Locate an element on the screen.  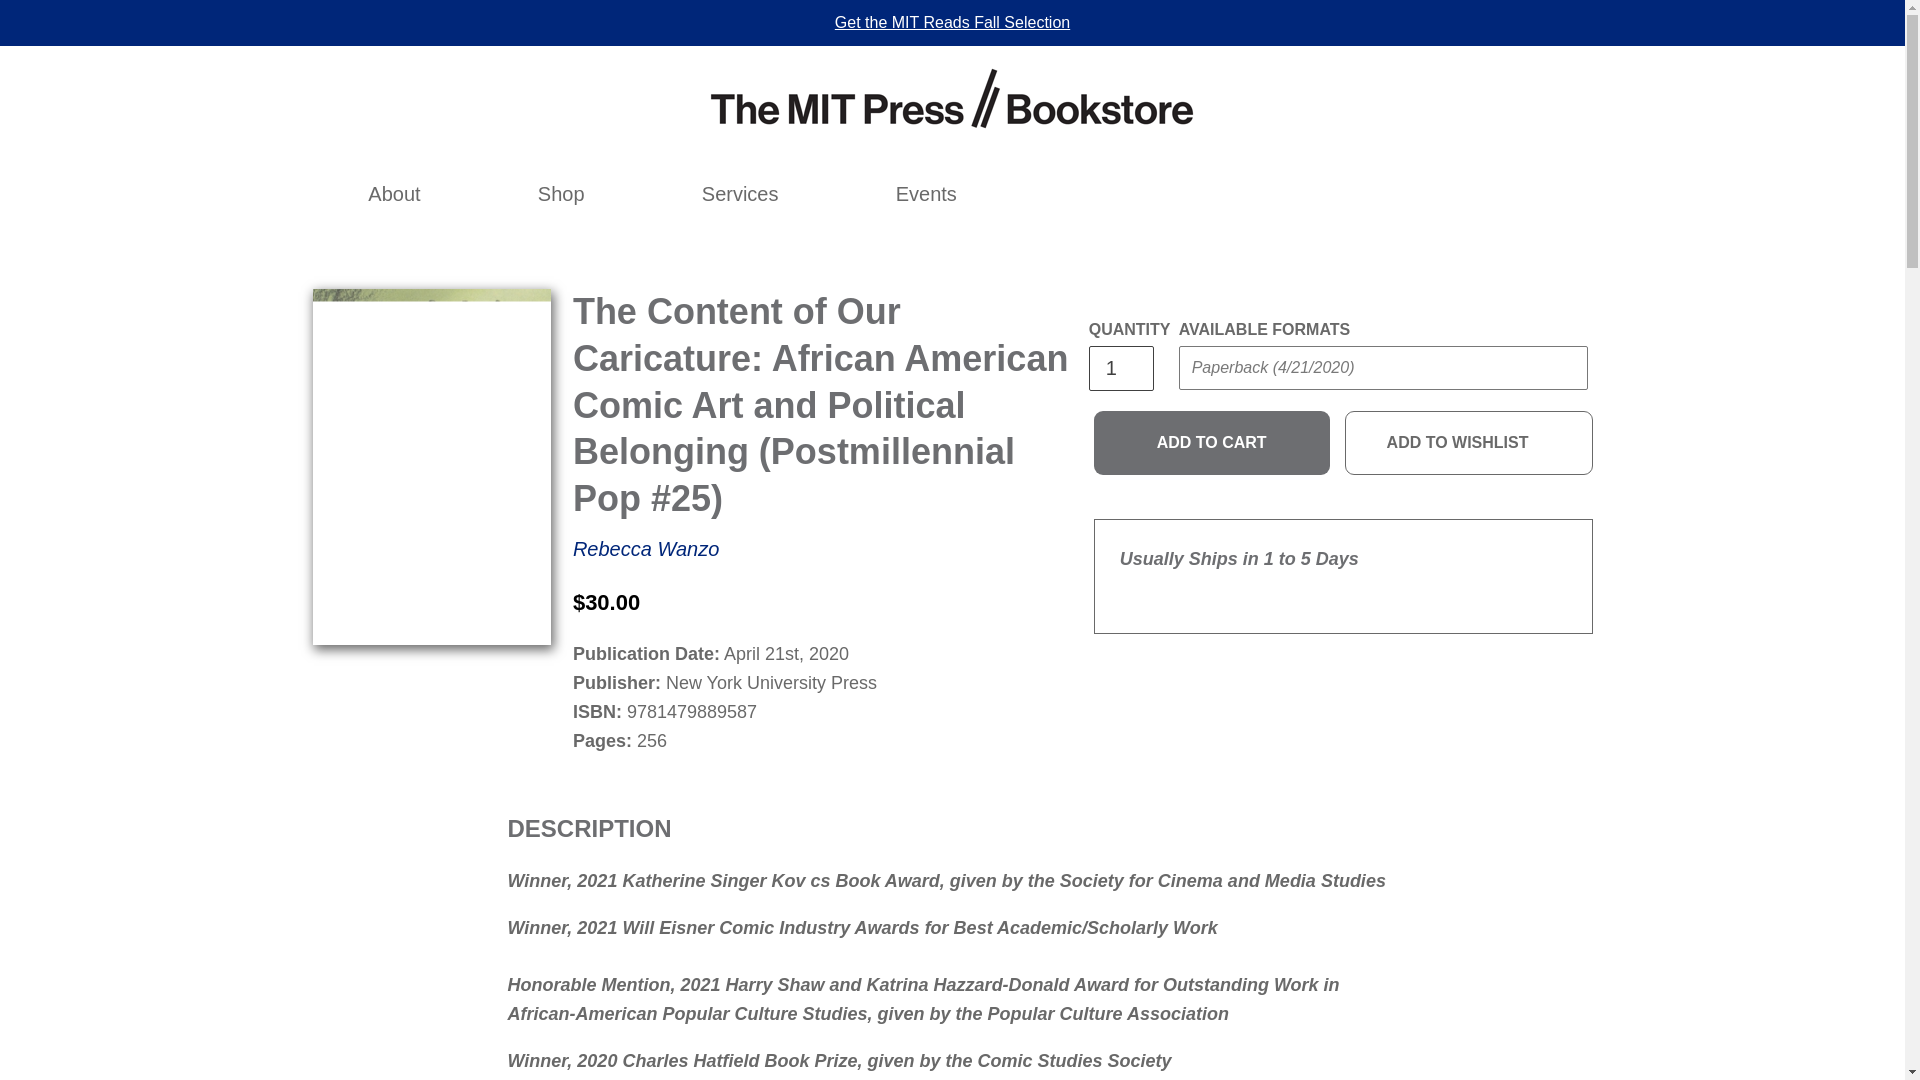
ADD TO WISHLIST is located at coordinates (1469, 443).